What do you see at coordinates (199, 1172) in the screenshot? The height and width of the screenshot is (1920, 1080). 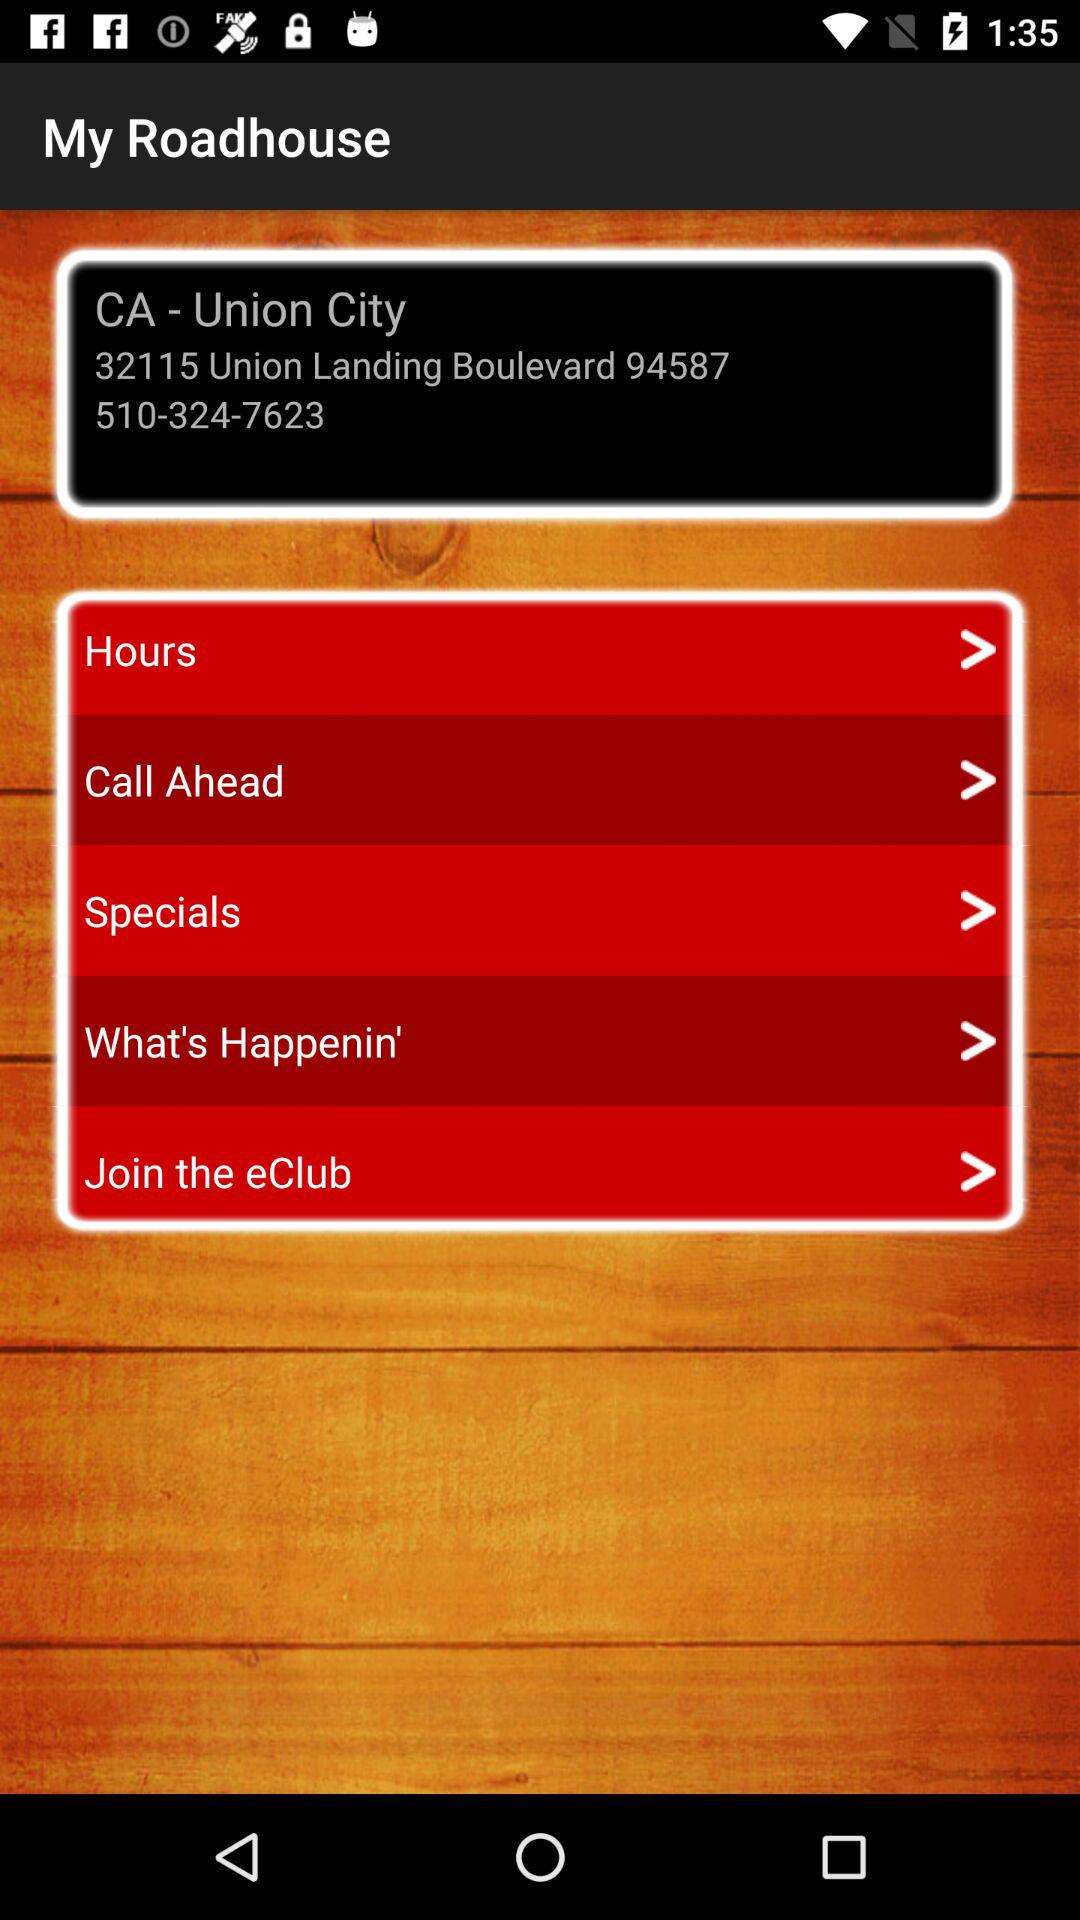 I see `jump until the join the eclub` at bounding box center [199, 1172].